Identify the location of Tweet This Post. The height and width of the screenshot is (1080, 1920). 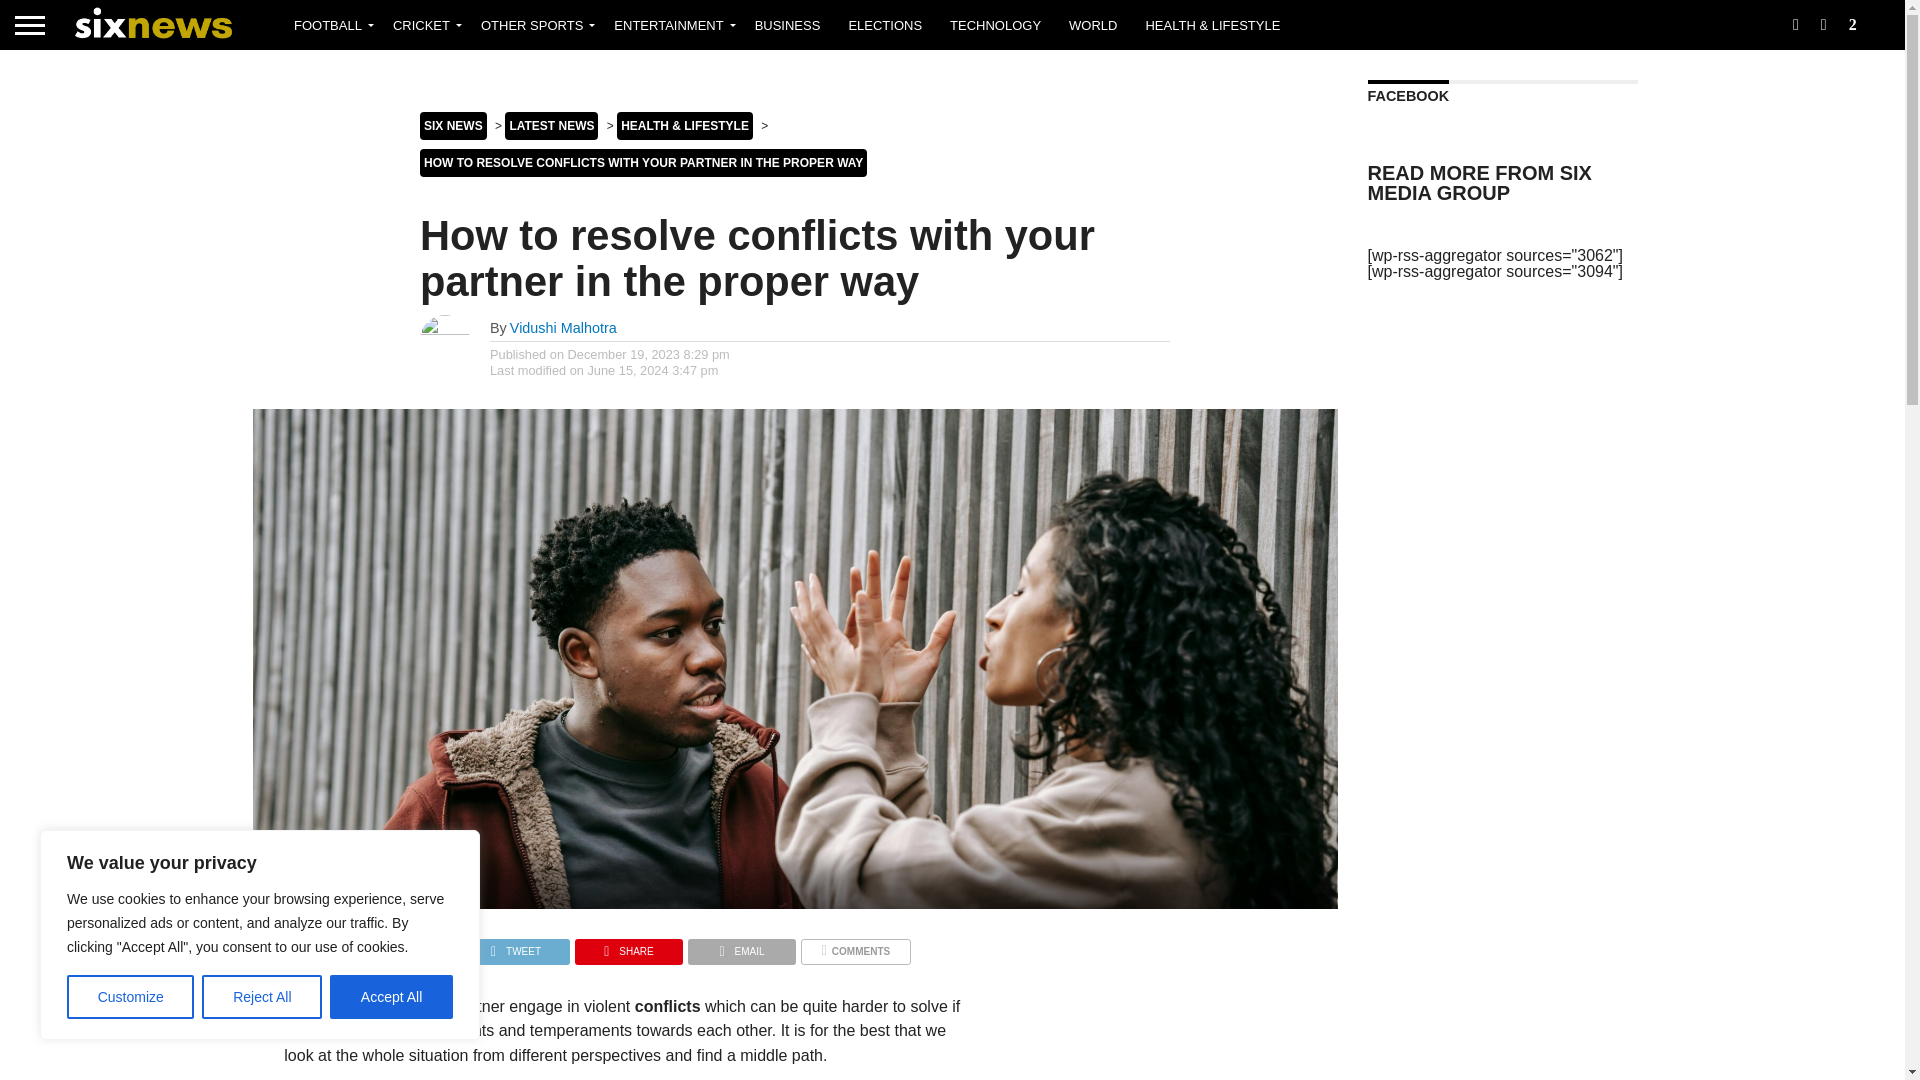
(515, 946).